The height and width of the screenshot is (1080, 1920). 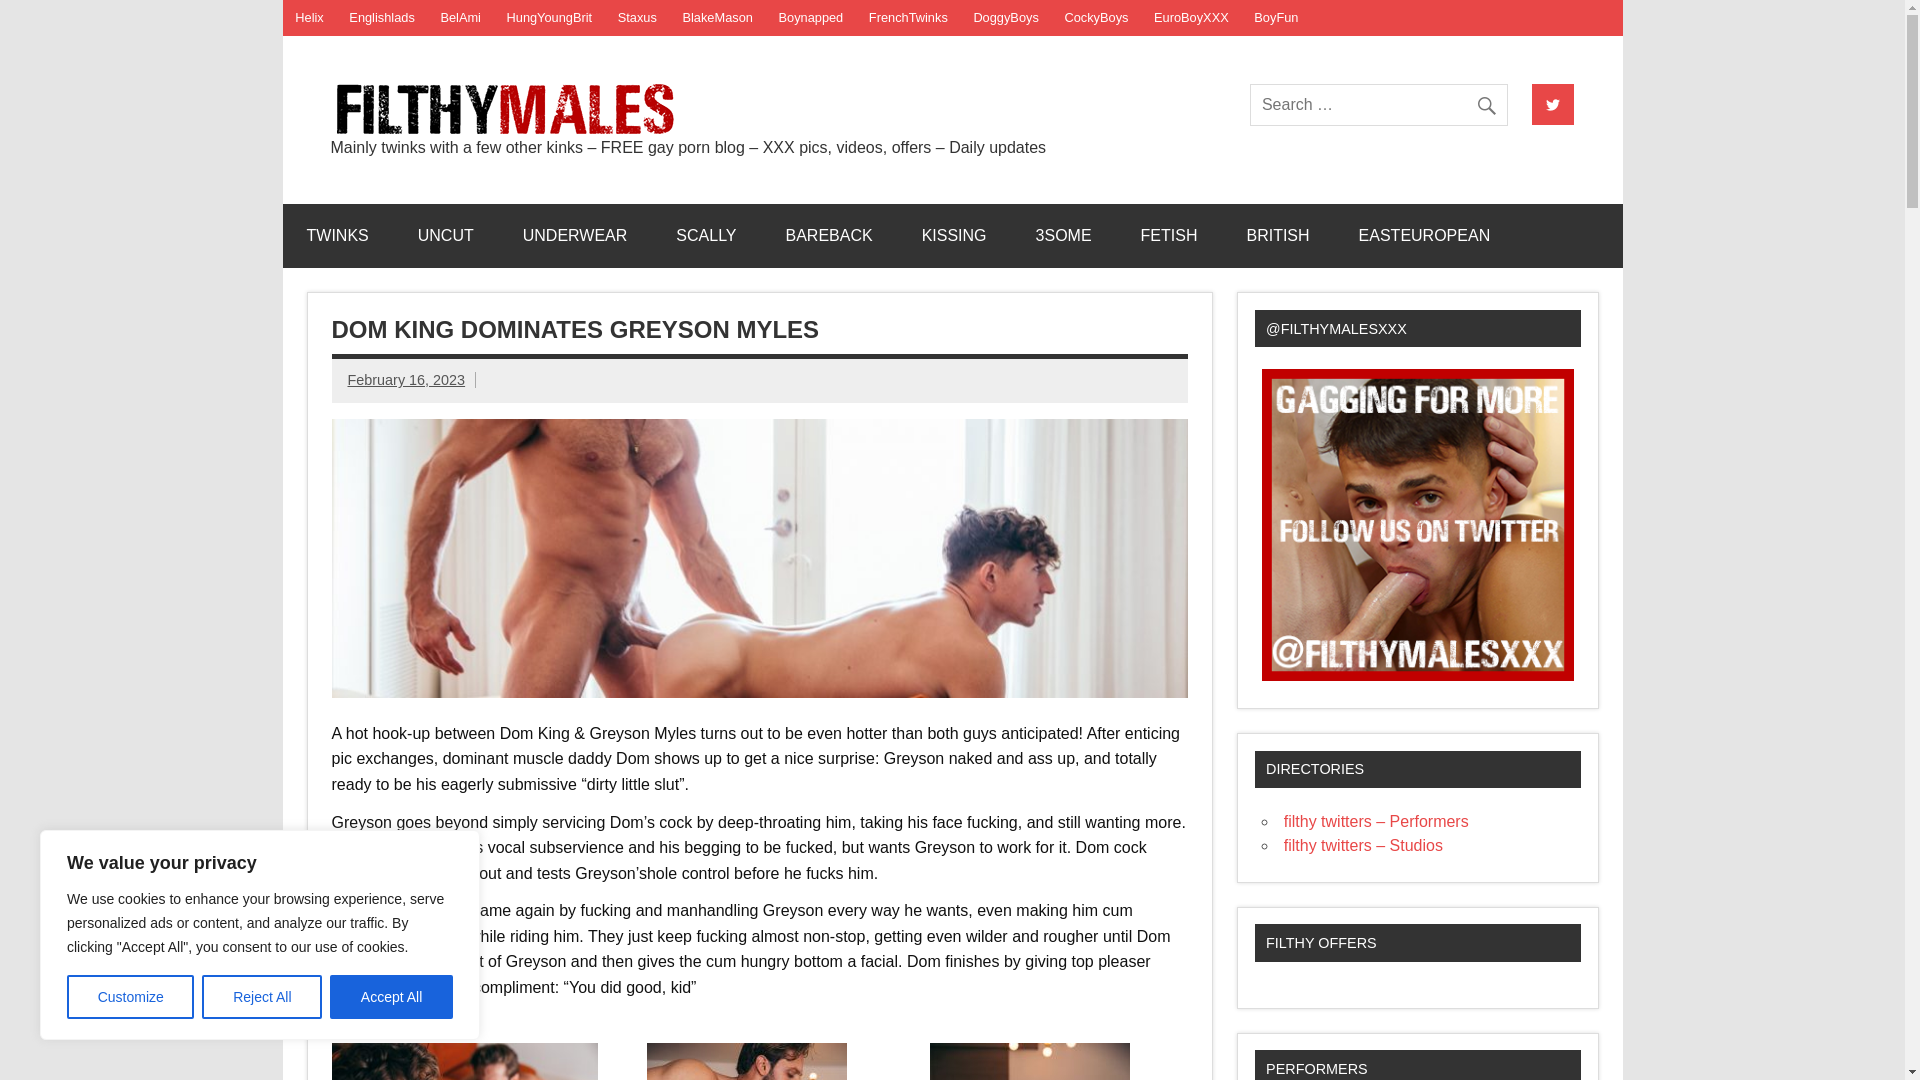 I want to click on BAREBACK, so click(x=829, y=236).